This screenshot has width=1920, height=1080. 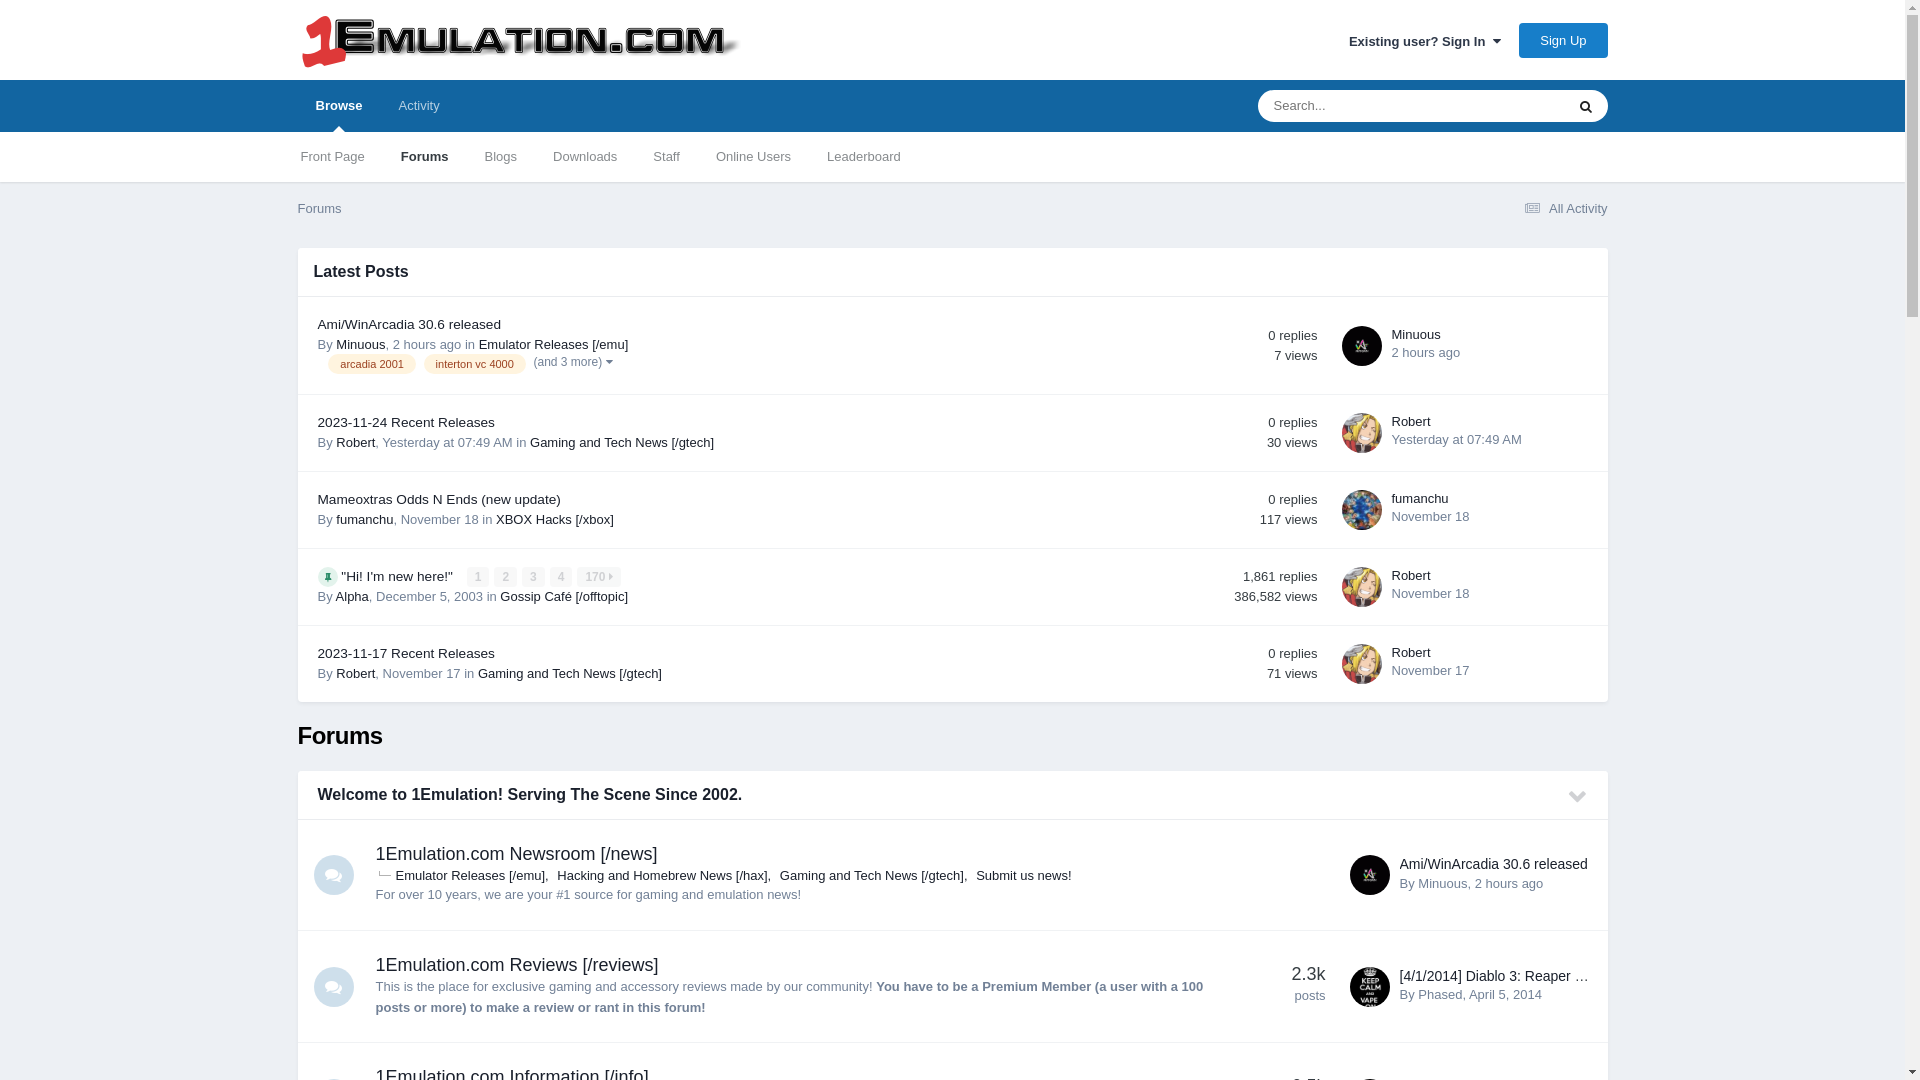 I want to click on Go to Minuous's profile, so click(x=1370, y=875).